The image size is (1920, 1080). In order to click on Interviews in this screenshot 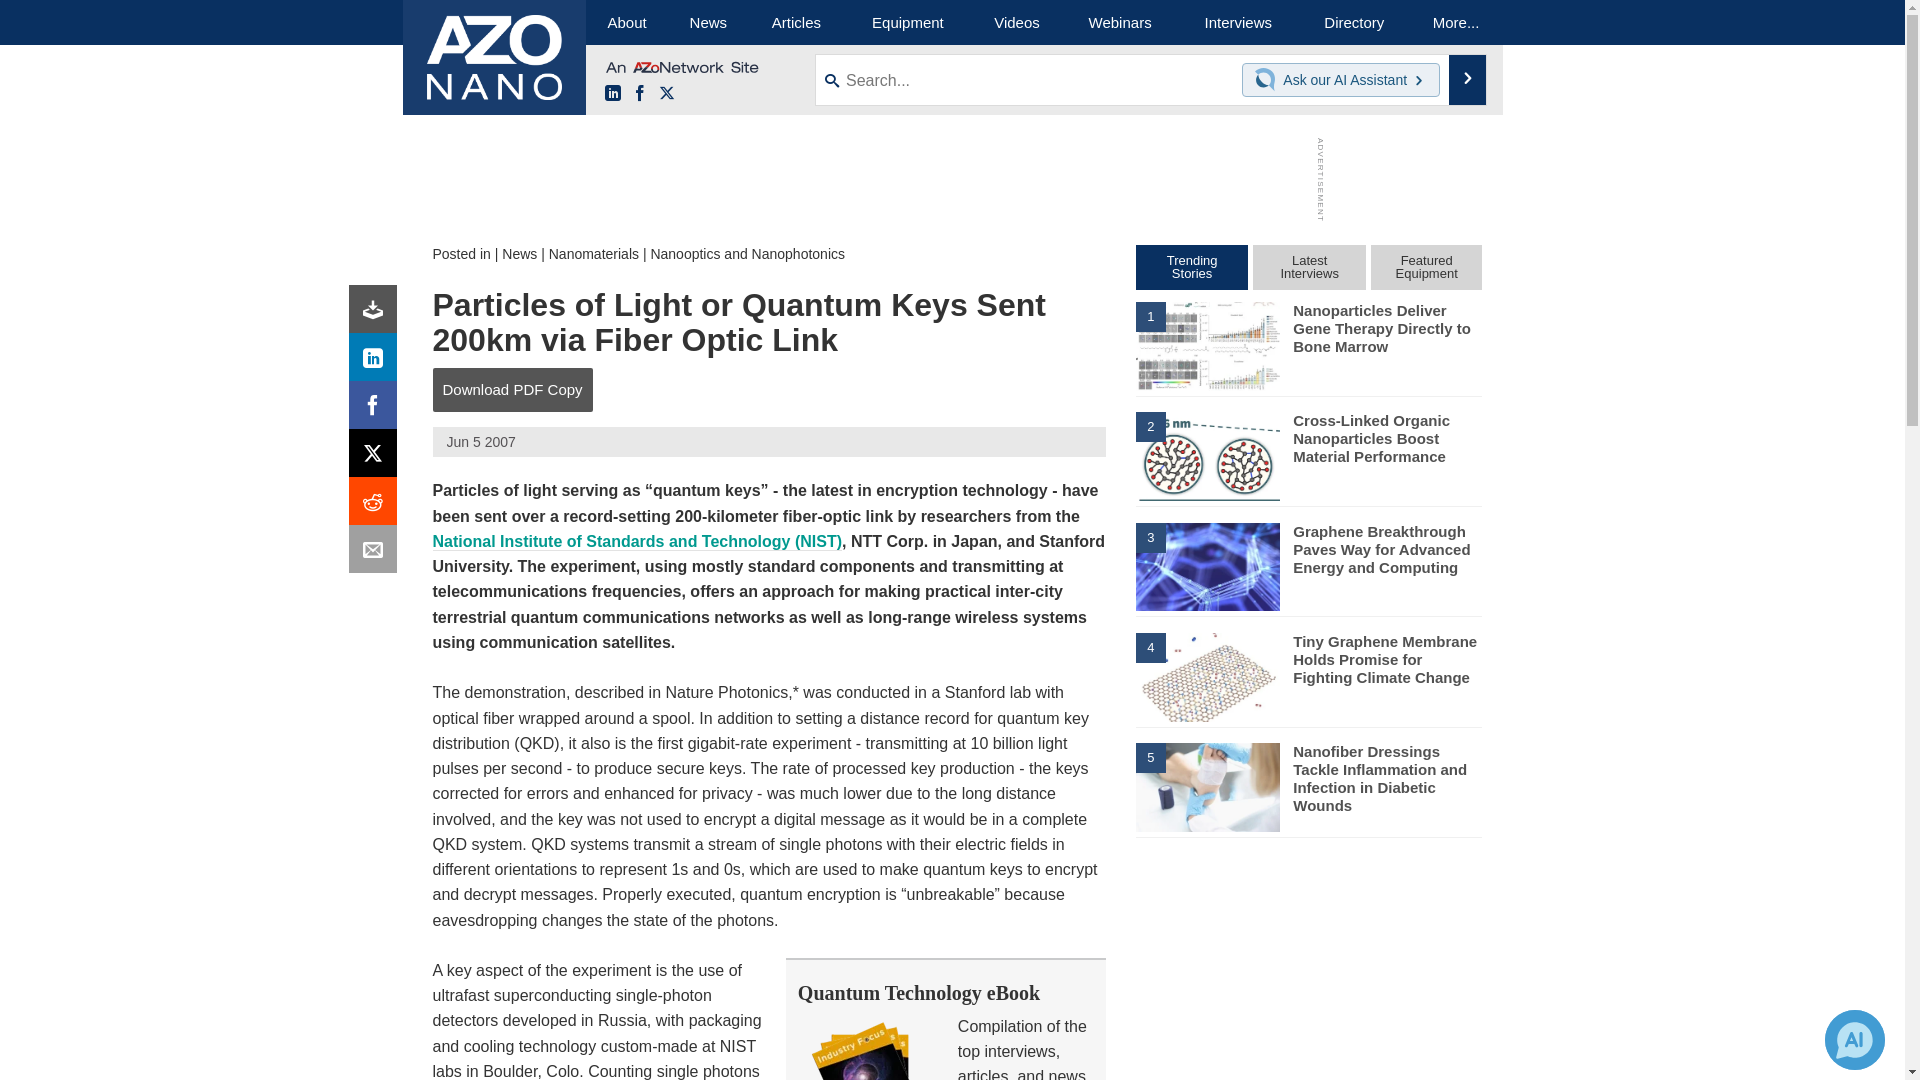, I will do `click(1238, 22)`.